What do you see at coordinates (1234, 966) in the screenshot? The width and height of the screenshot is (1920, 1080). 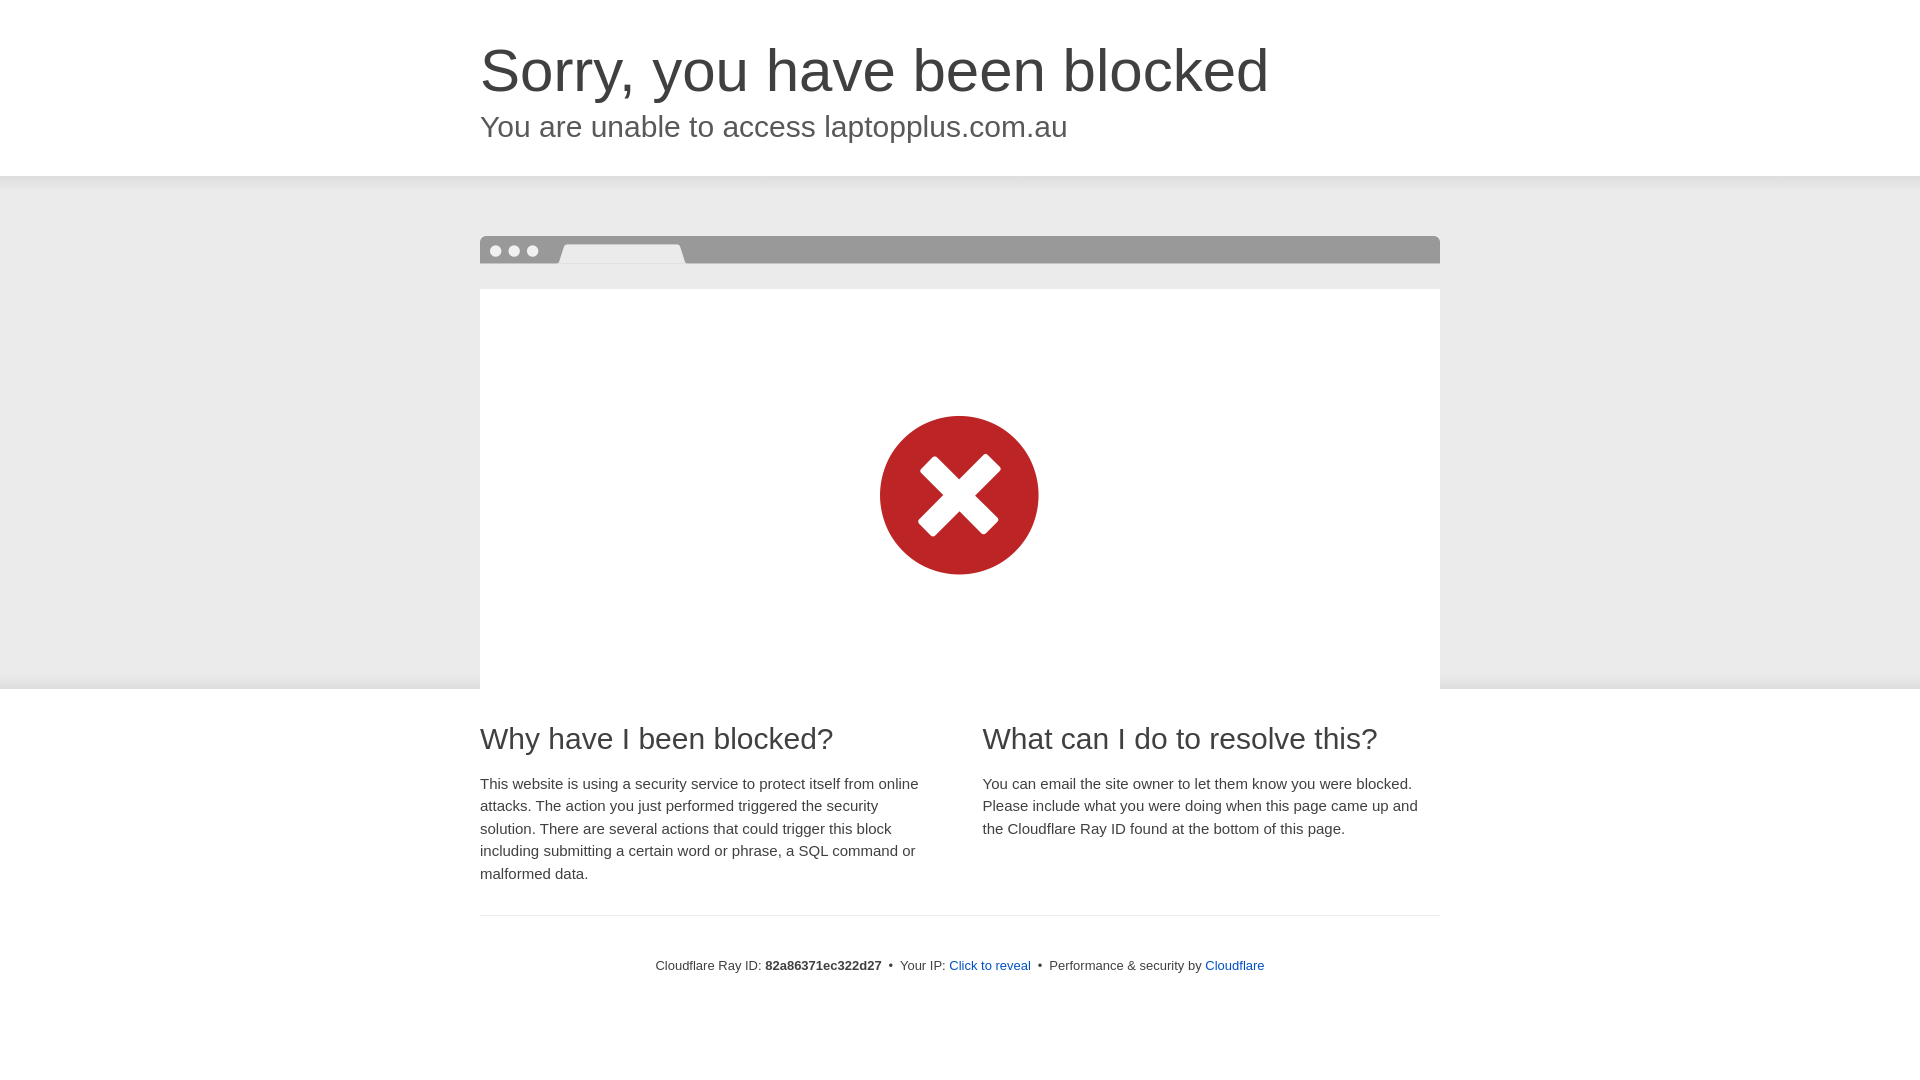 I see `Cloudflare` at bounding box center [1234, 966].